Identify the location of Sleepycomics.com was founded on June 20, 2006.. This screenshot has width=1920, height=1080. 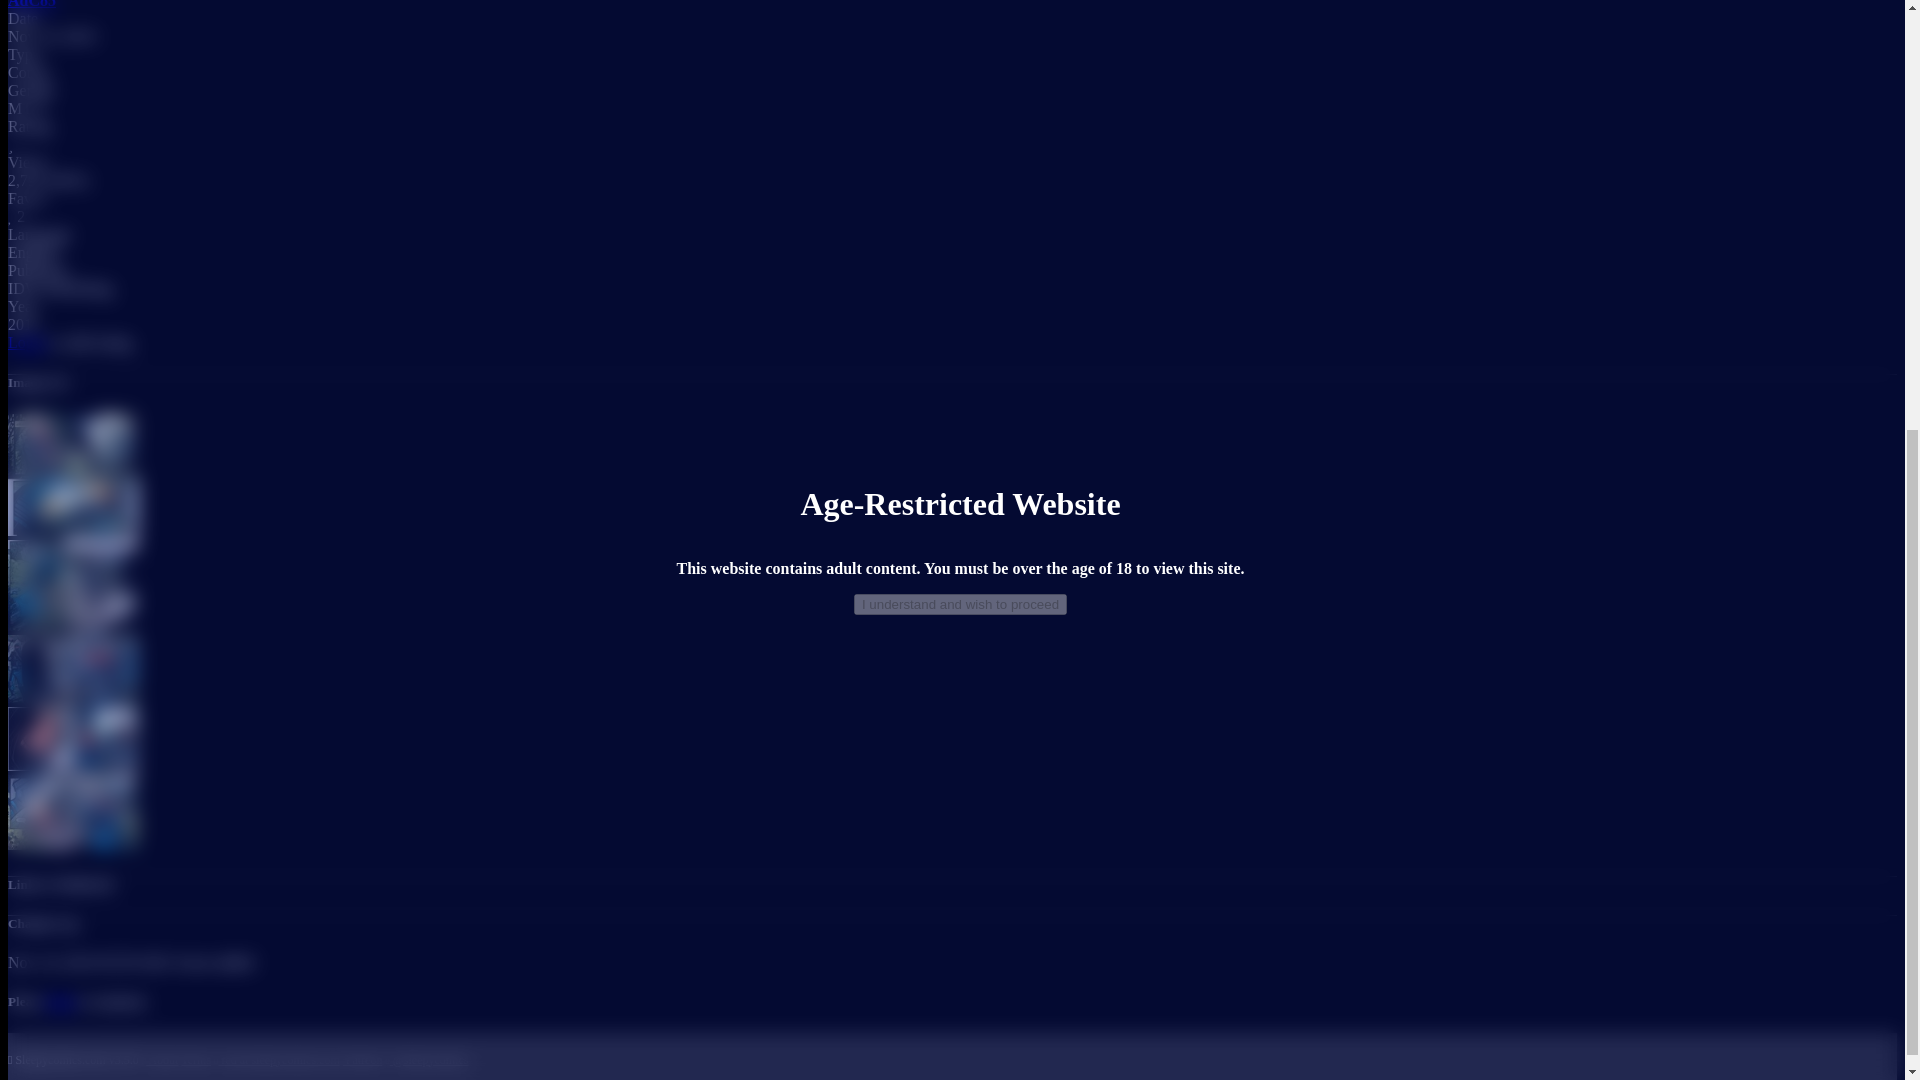
(72, 1060).